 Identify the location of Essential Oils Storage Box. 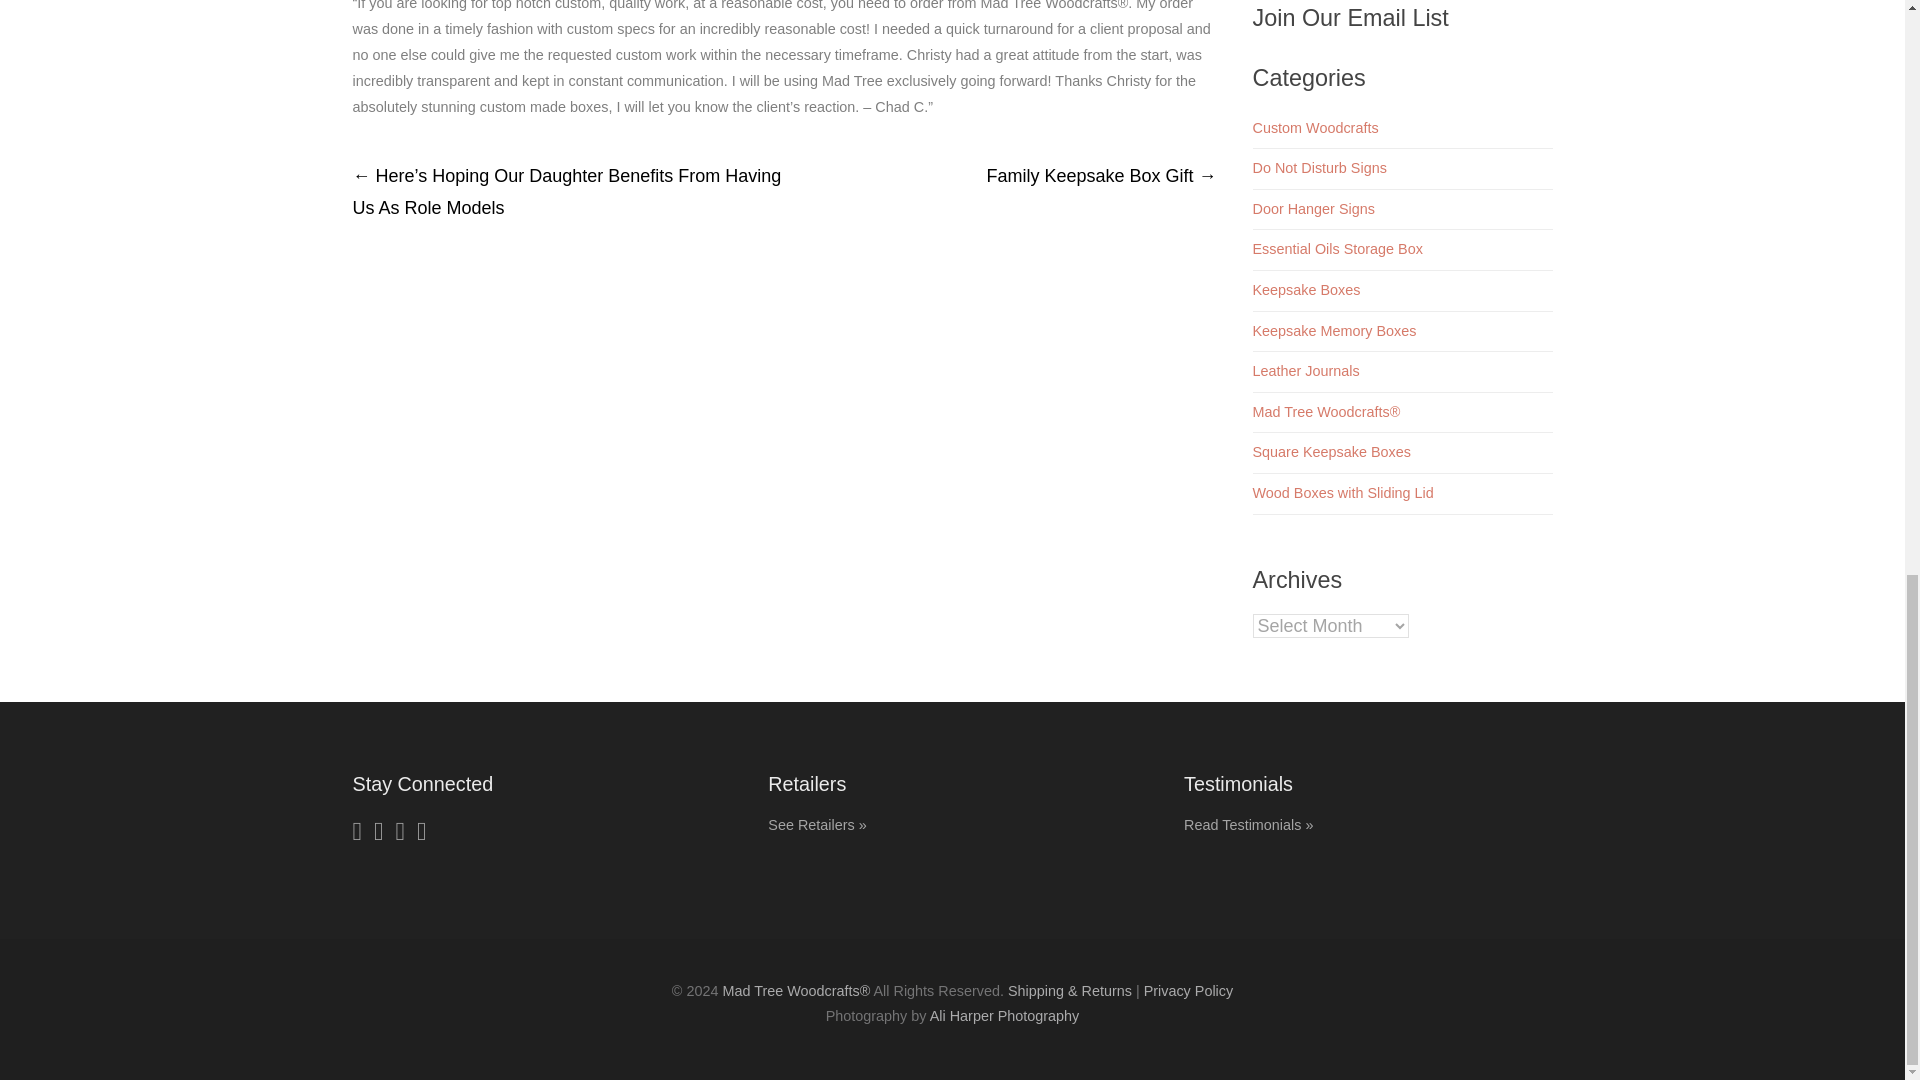
(1336, 248).